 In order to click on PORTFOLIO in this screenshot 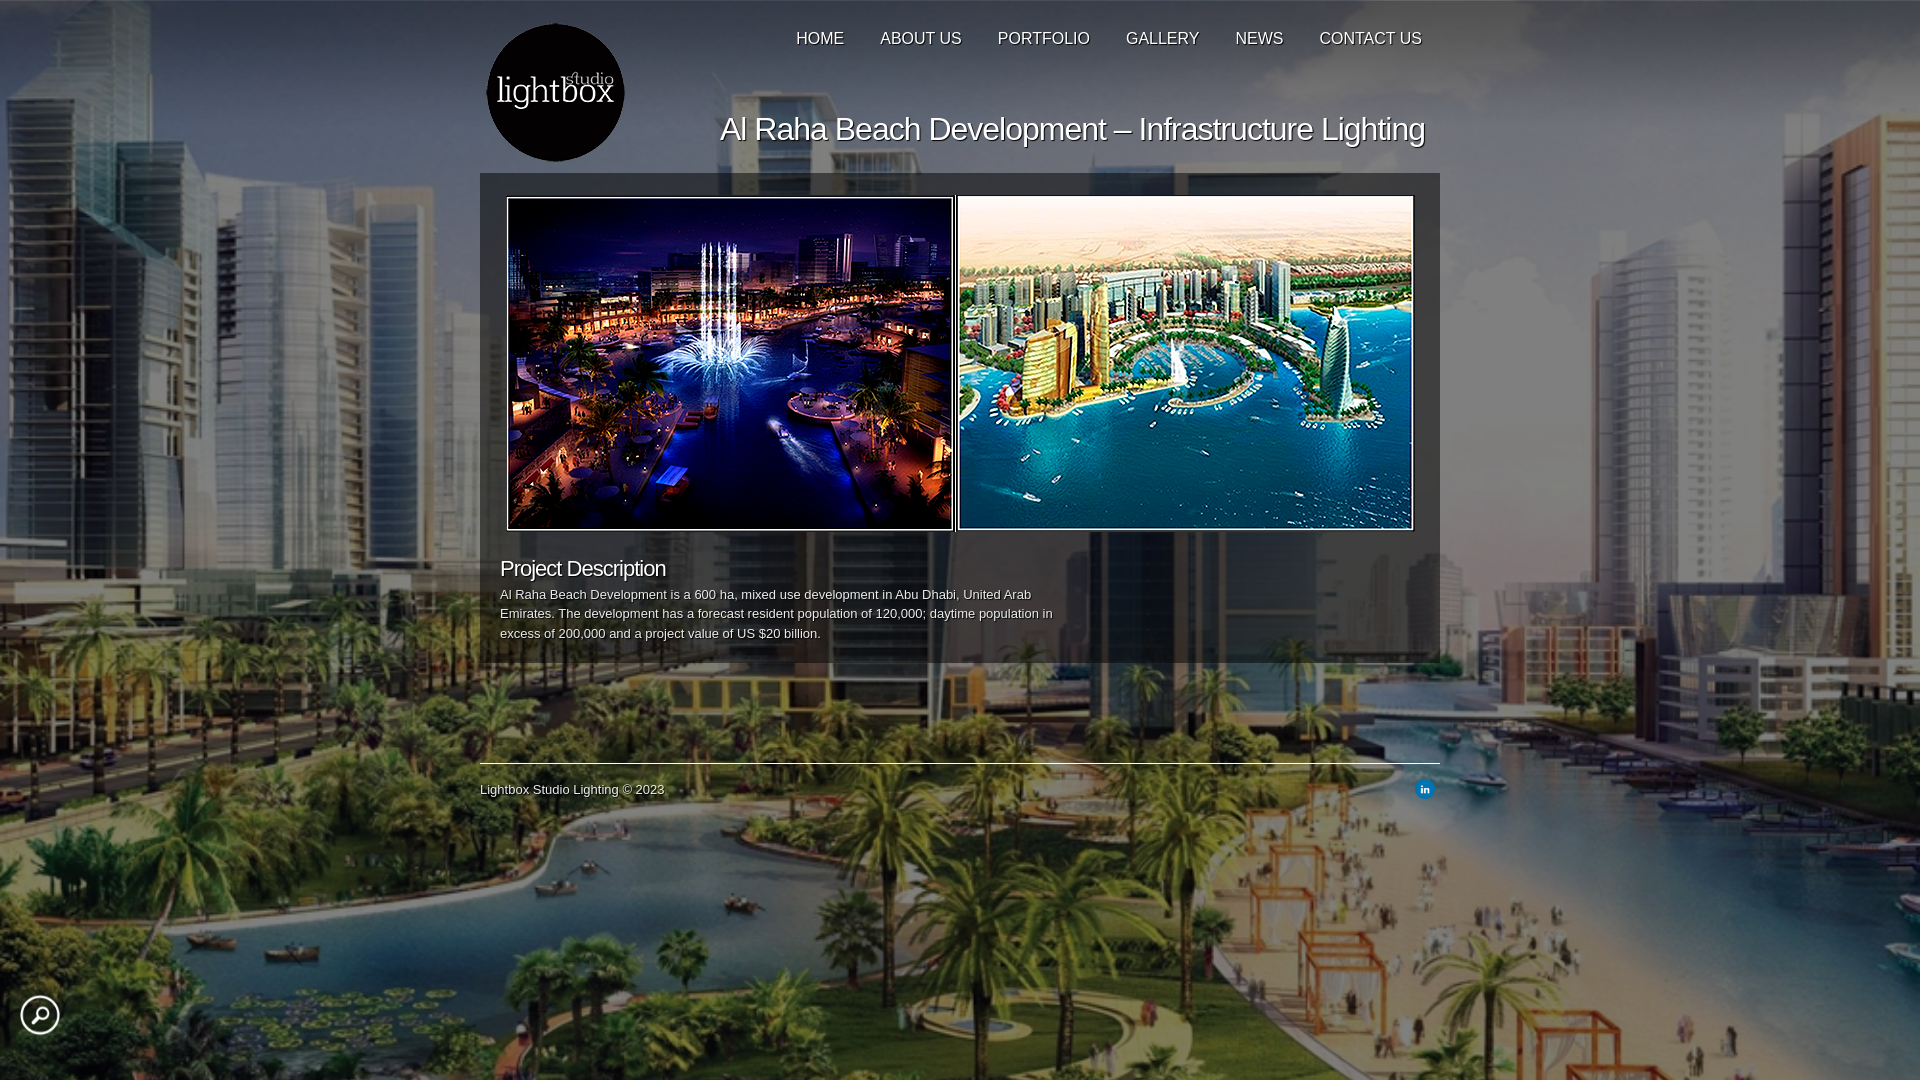, I will do `click(1044, 33)`.